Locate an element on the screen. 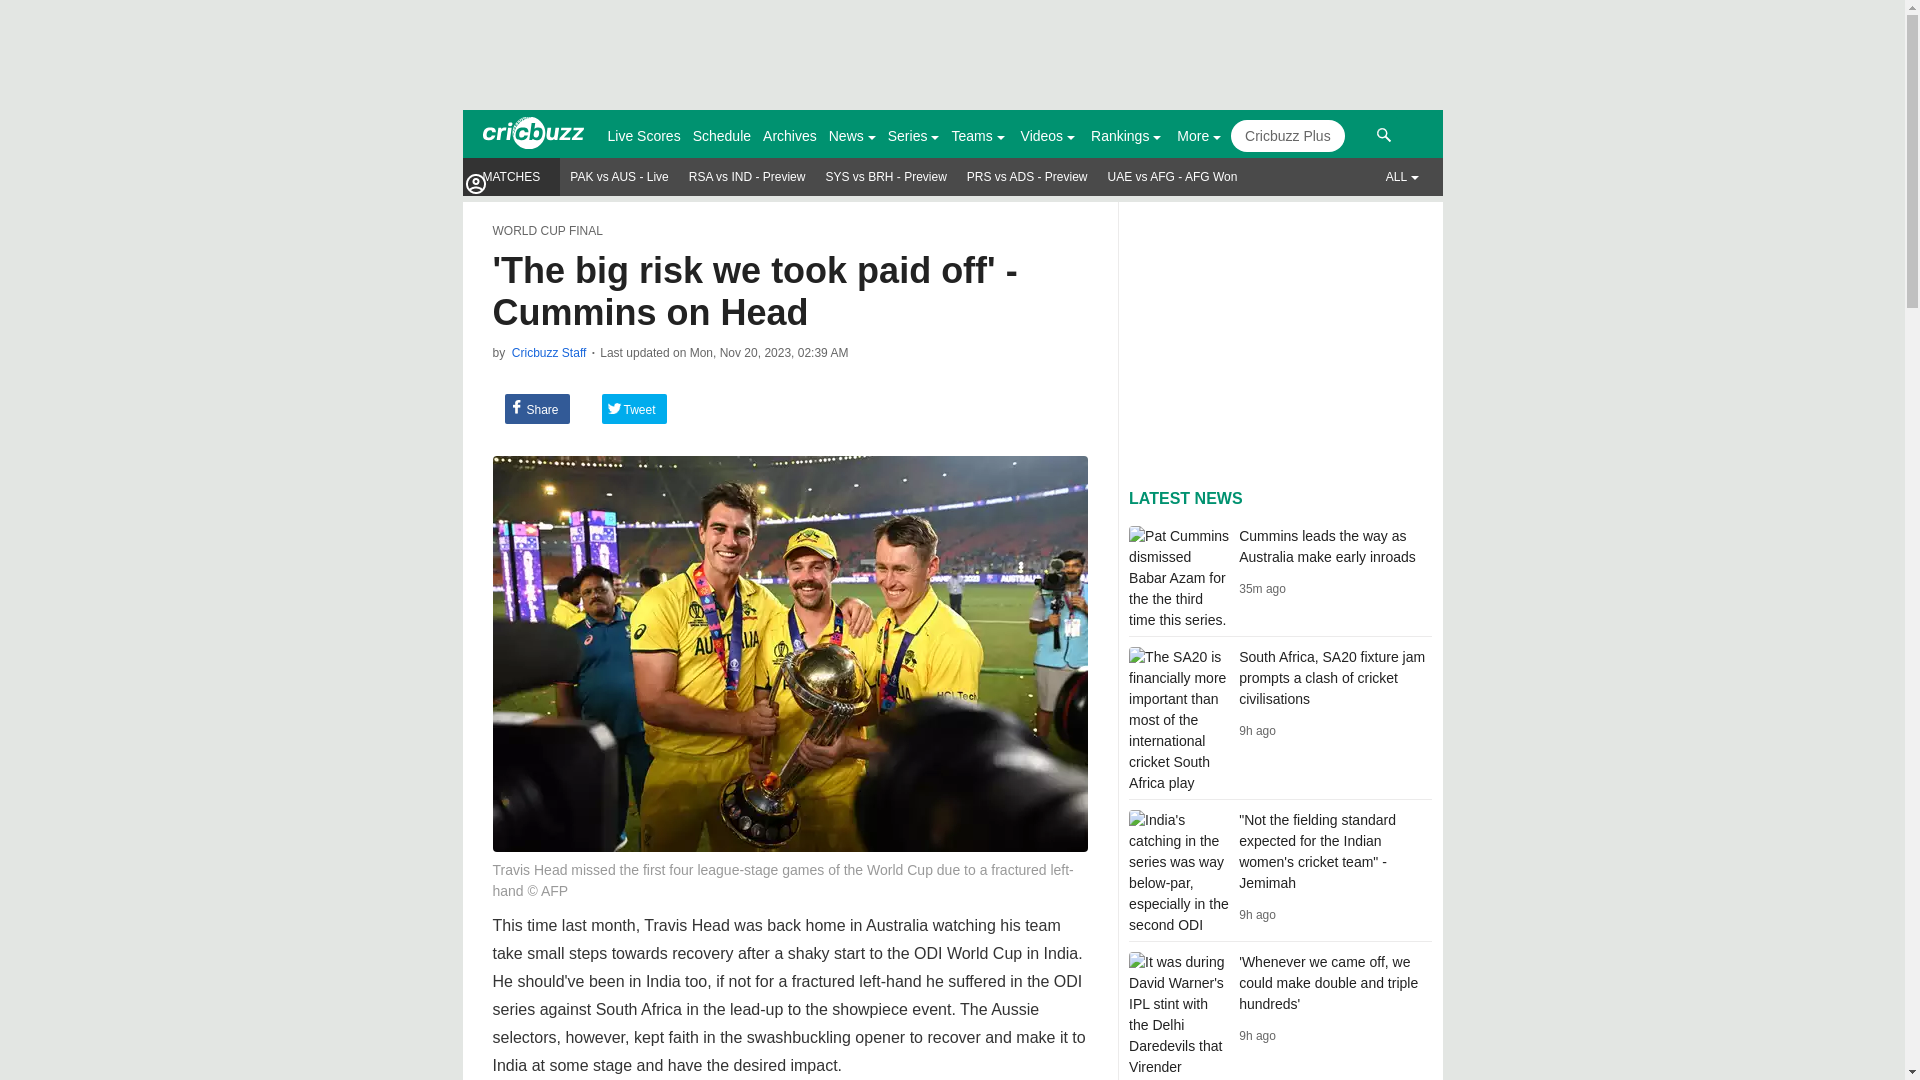  Live Scores is located at coordinates (644, 134).